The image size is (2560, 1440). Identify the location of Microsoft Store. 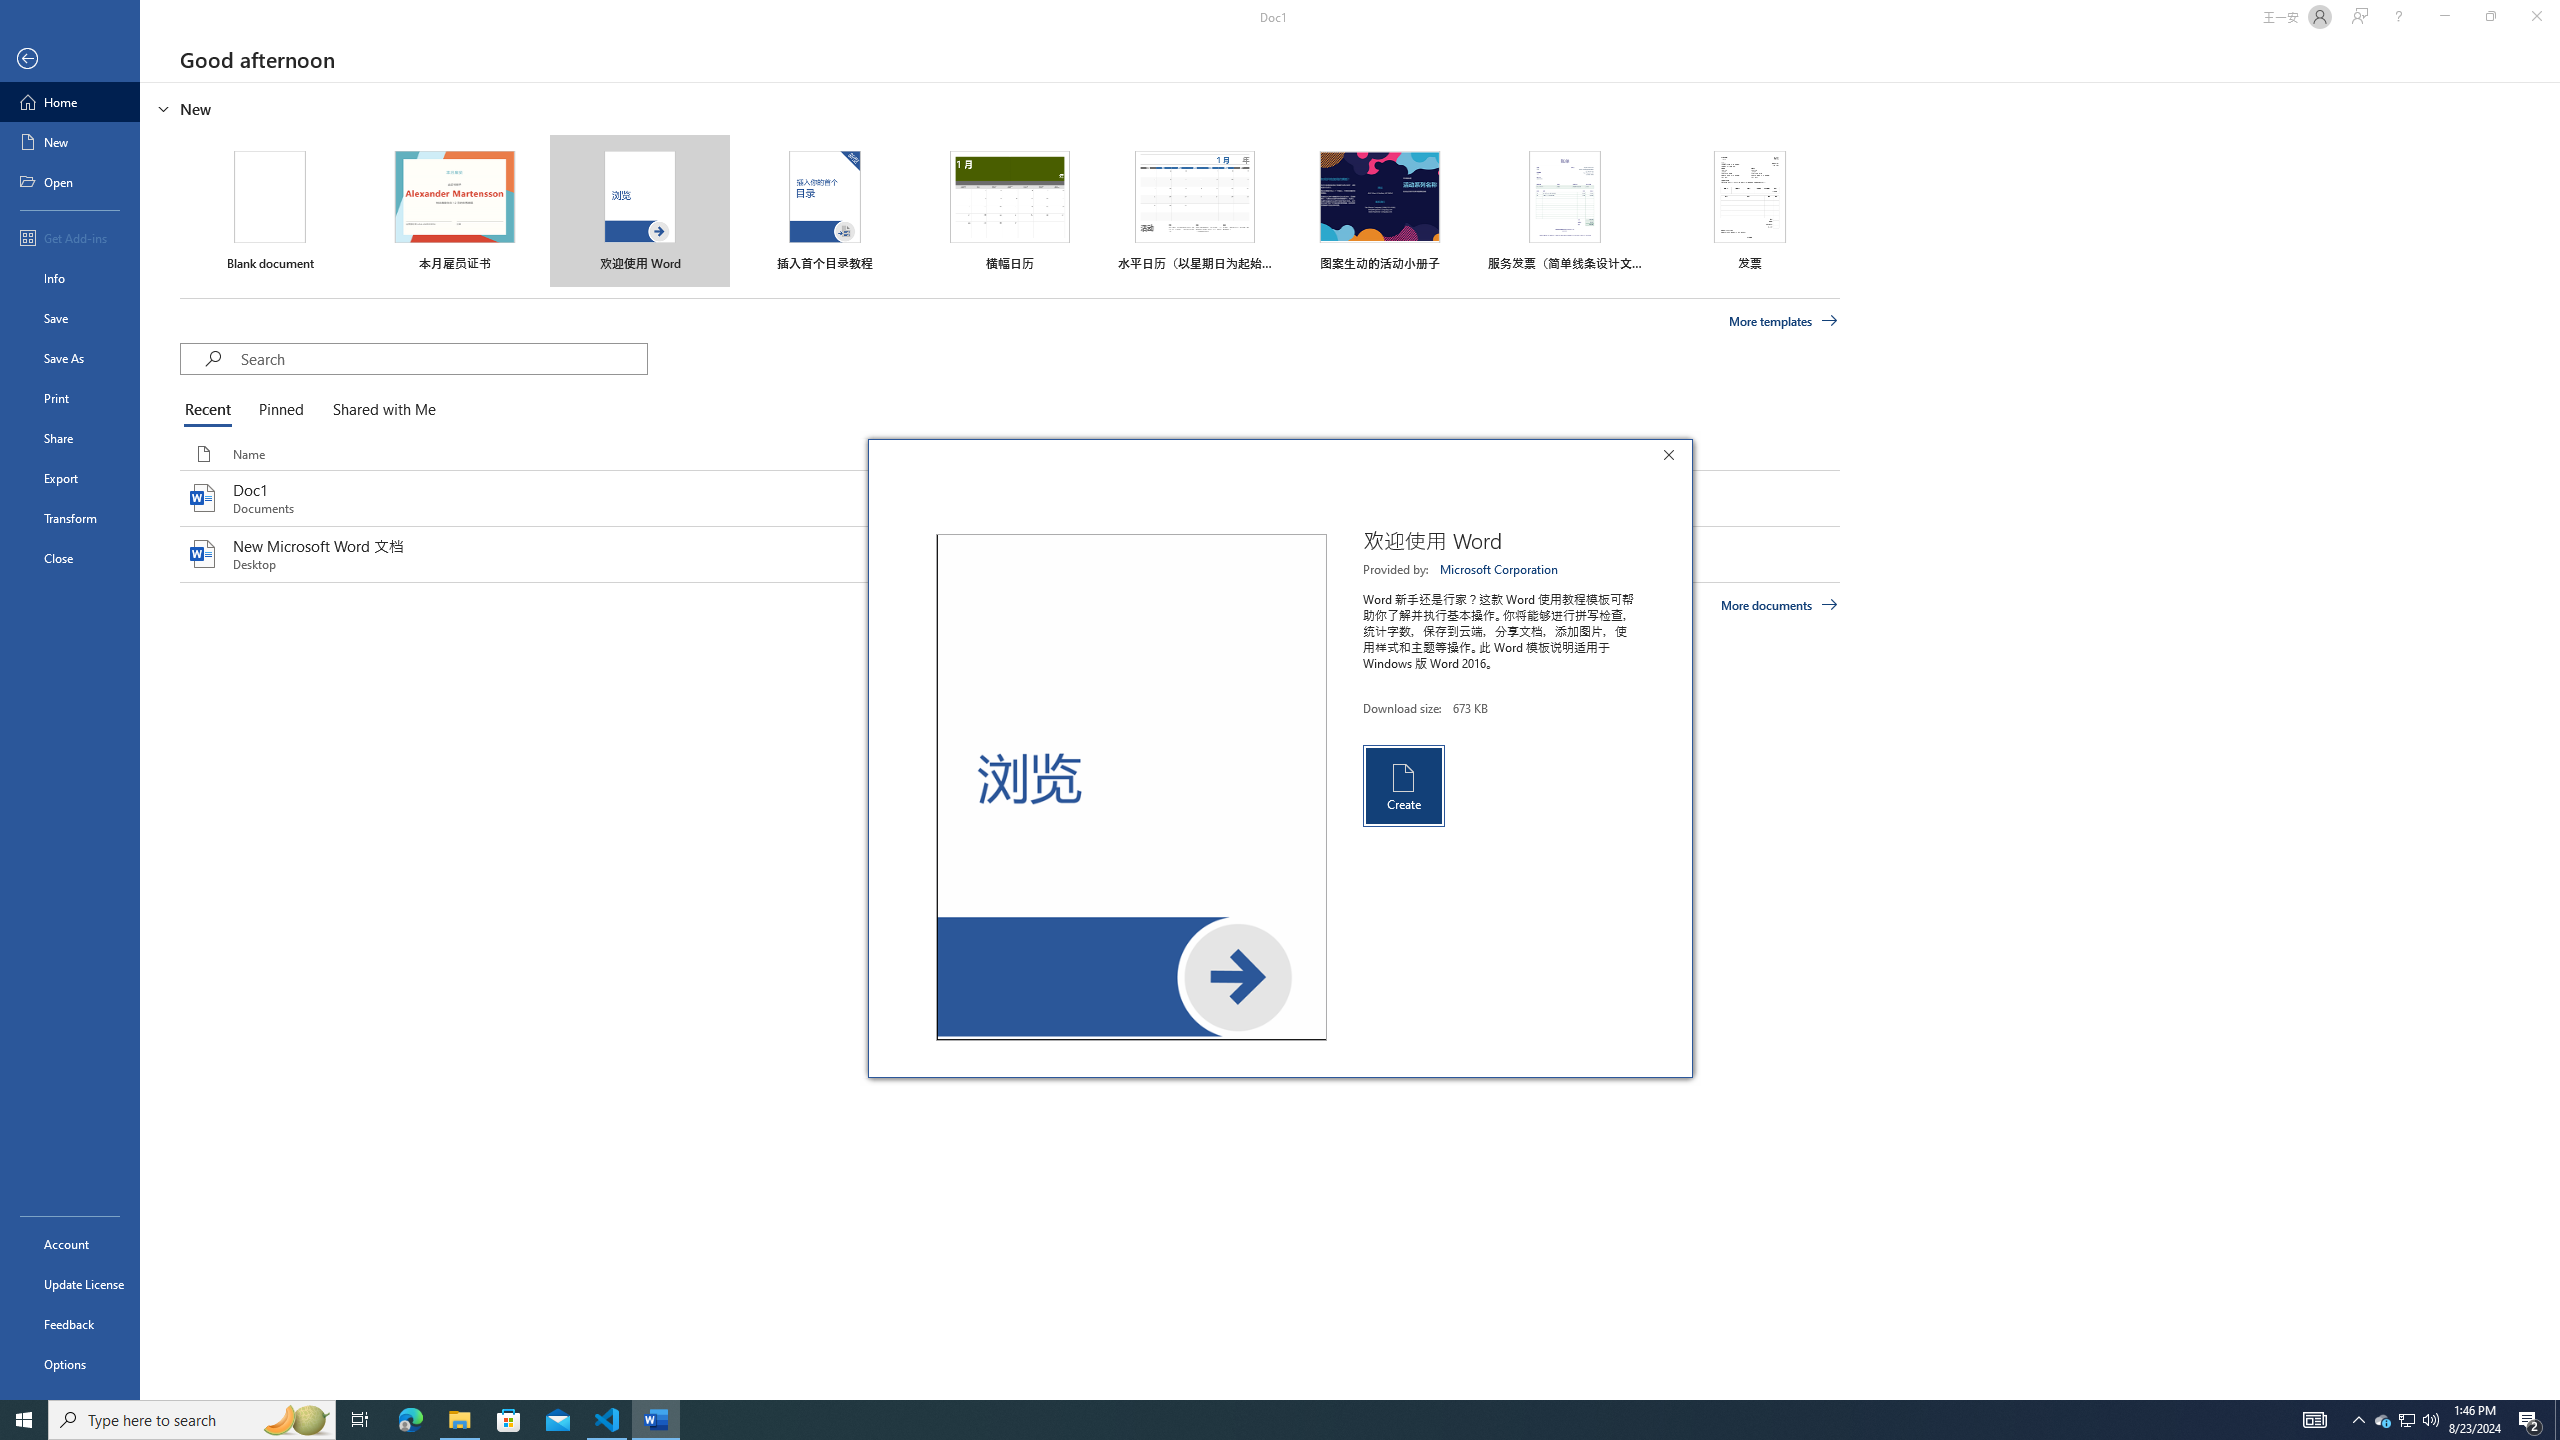
(509, 1420).